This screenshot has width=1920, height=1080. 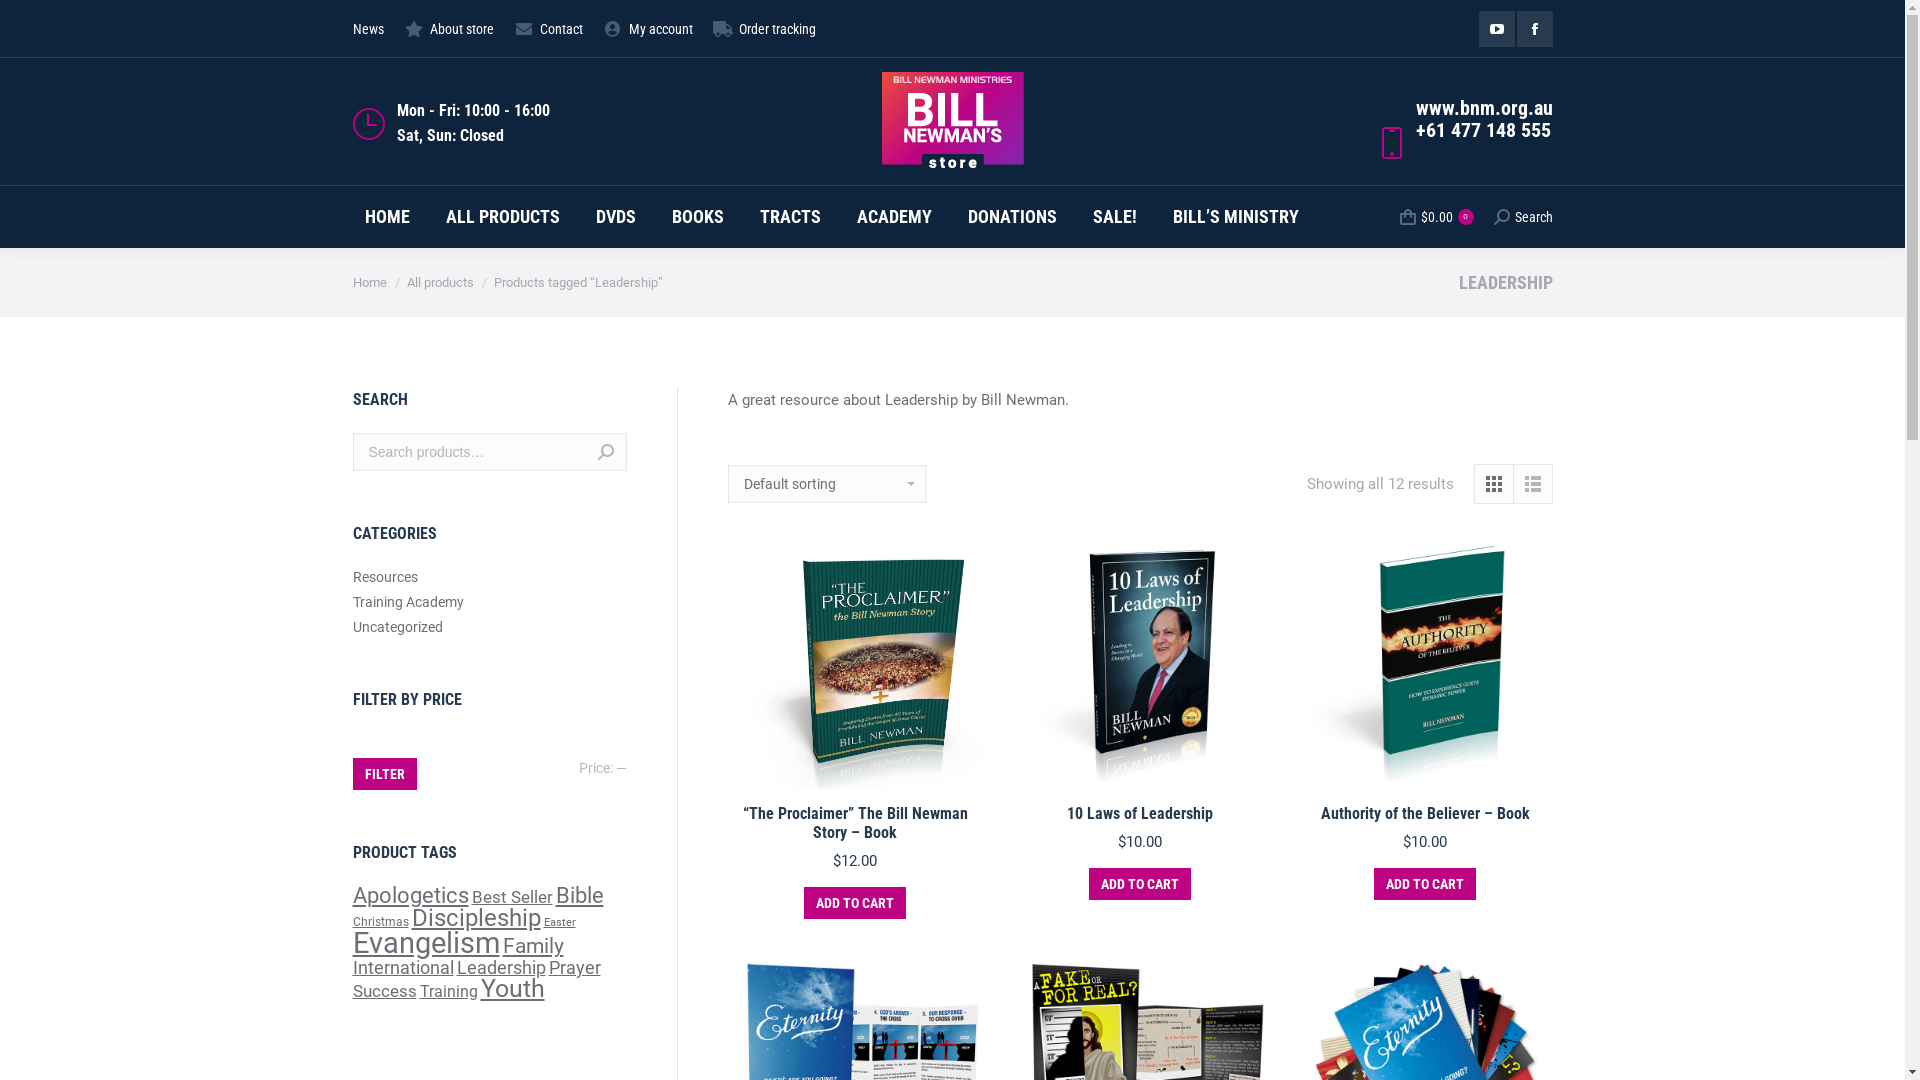 What do you see at coordinates (580, 895) in the screenshot?
I see `Bible` at bounding box center [580, 895].